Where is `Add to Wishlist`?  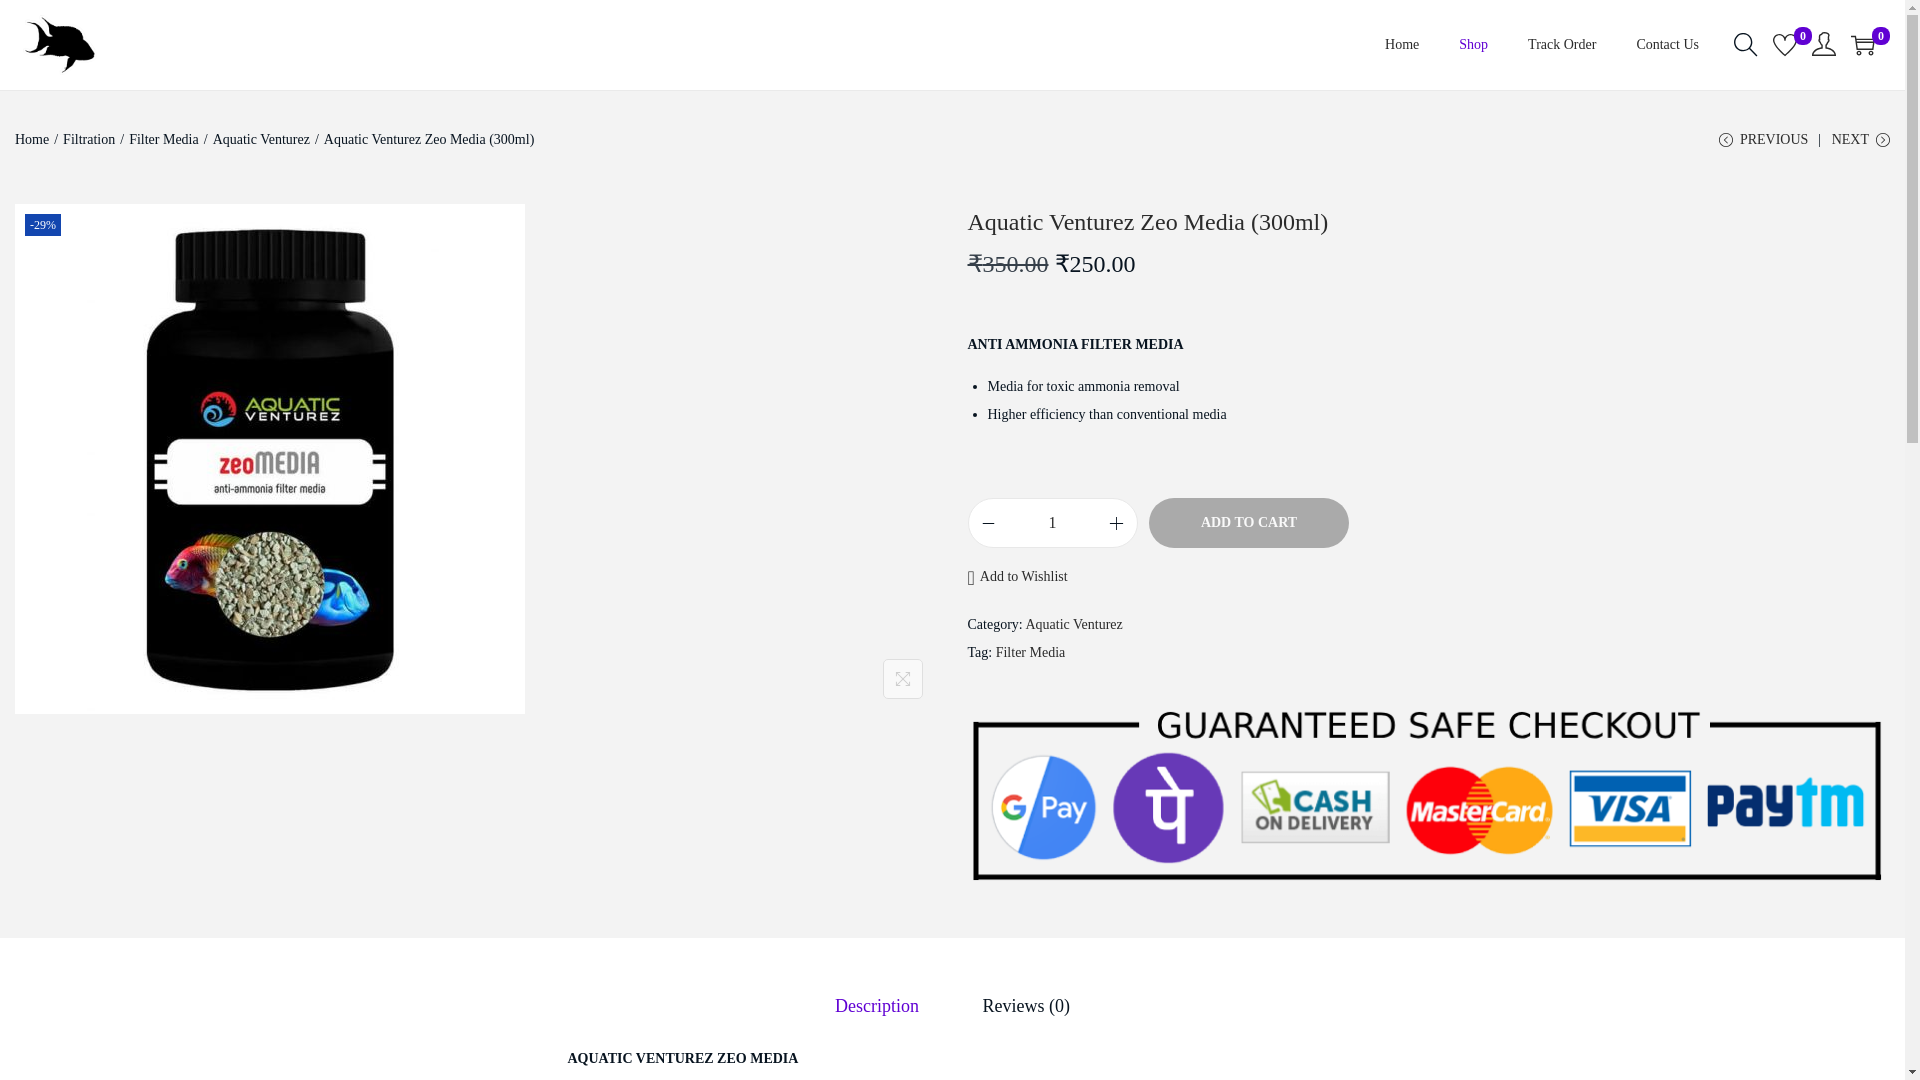 Add to Wishlist is located at coordinates (1017, 576).